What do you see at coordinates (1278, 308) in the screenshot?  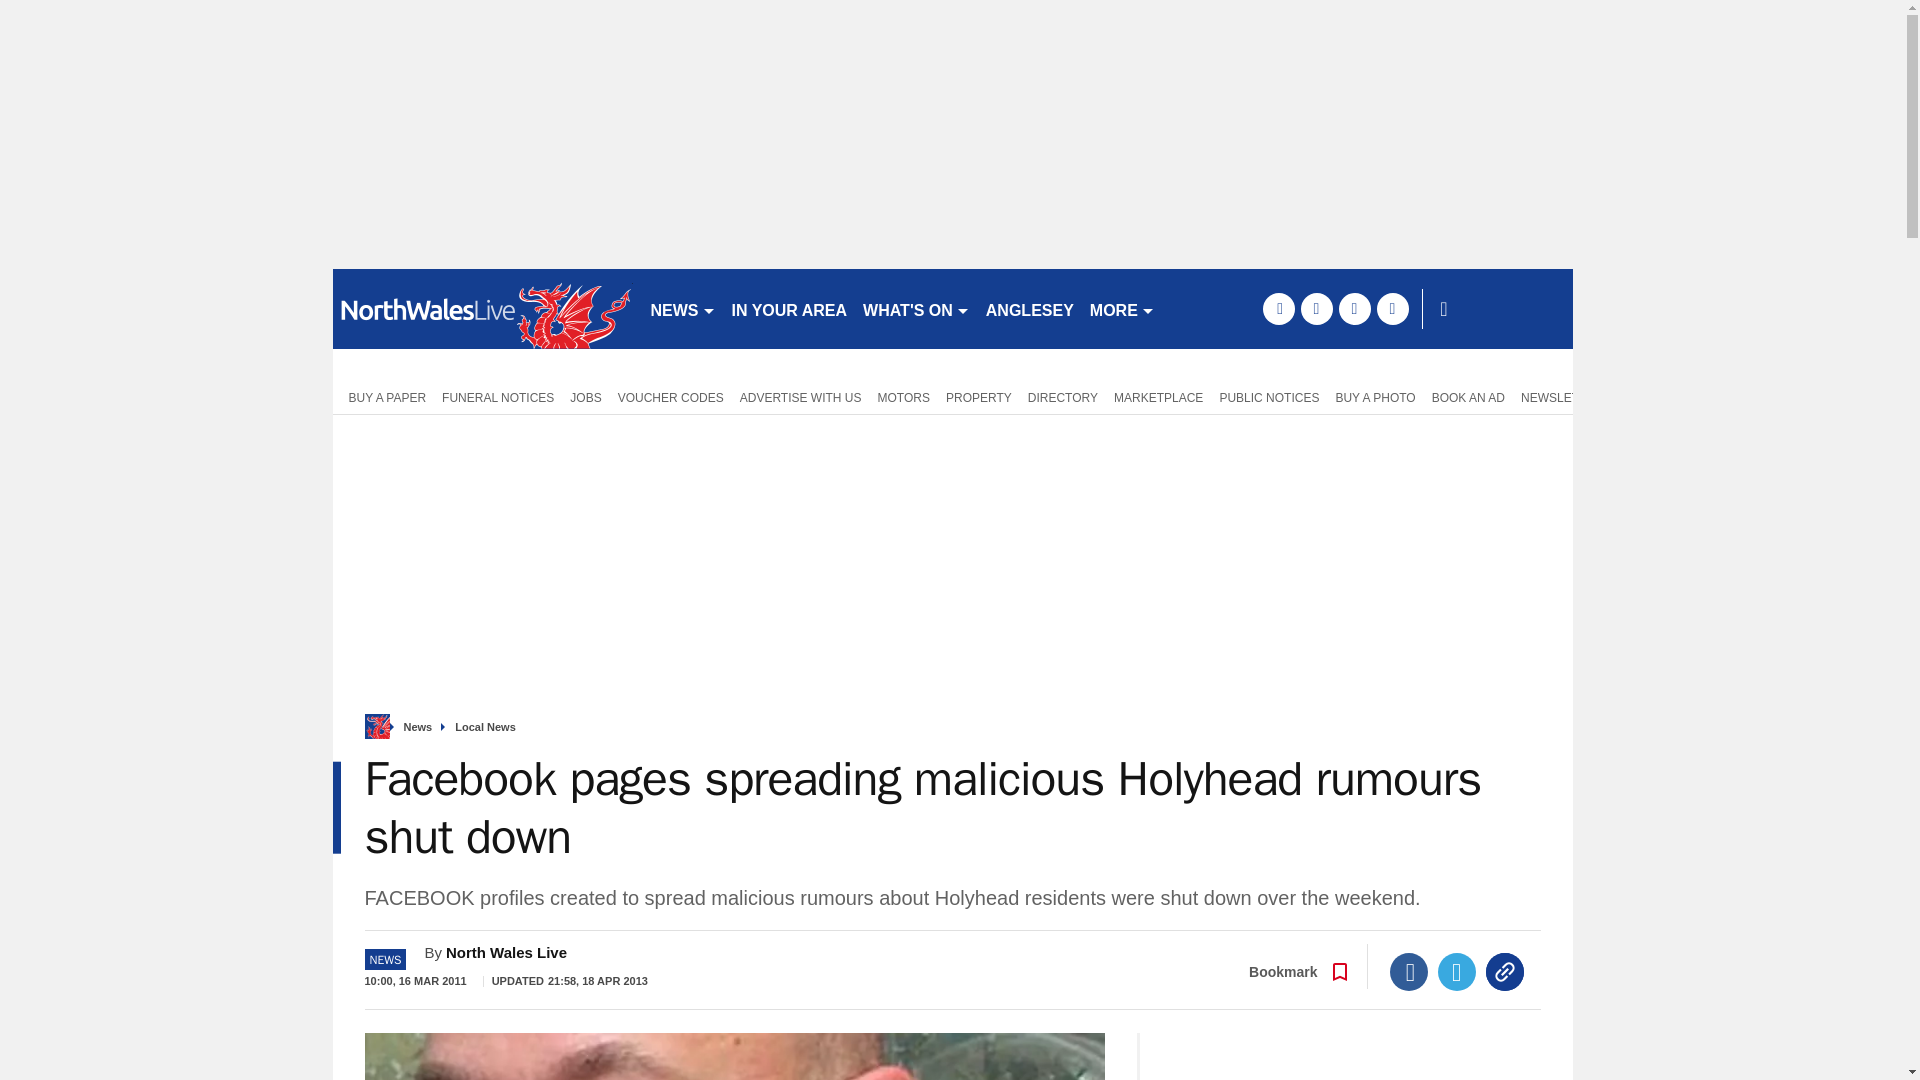 I see `facebook` at bounding box center [1278, 308].